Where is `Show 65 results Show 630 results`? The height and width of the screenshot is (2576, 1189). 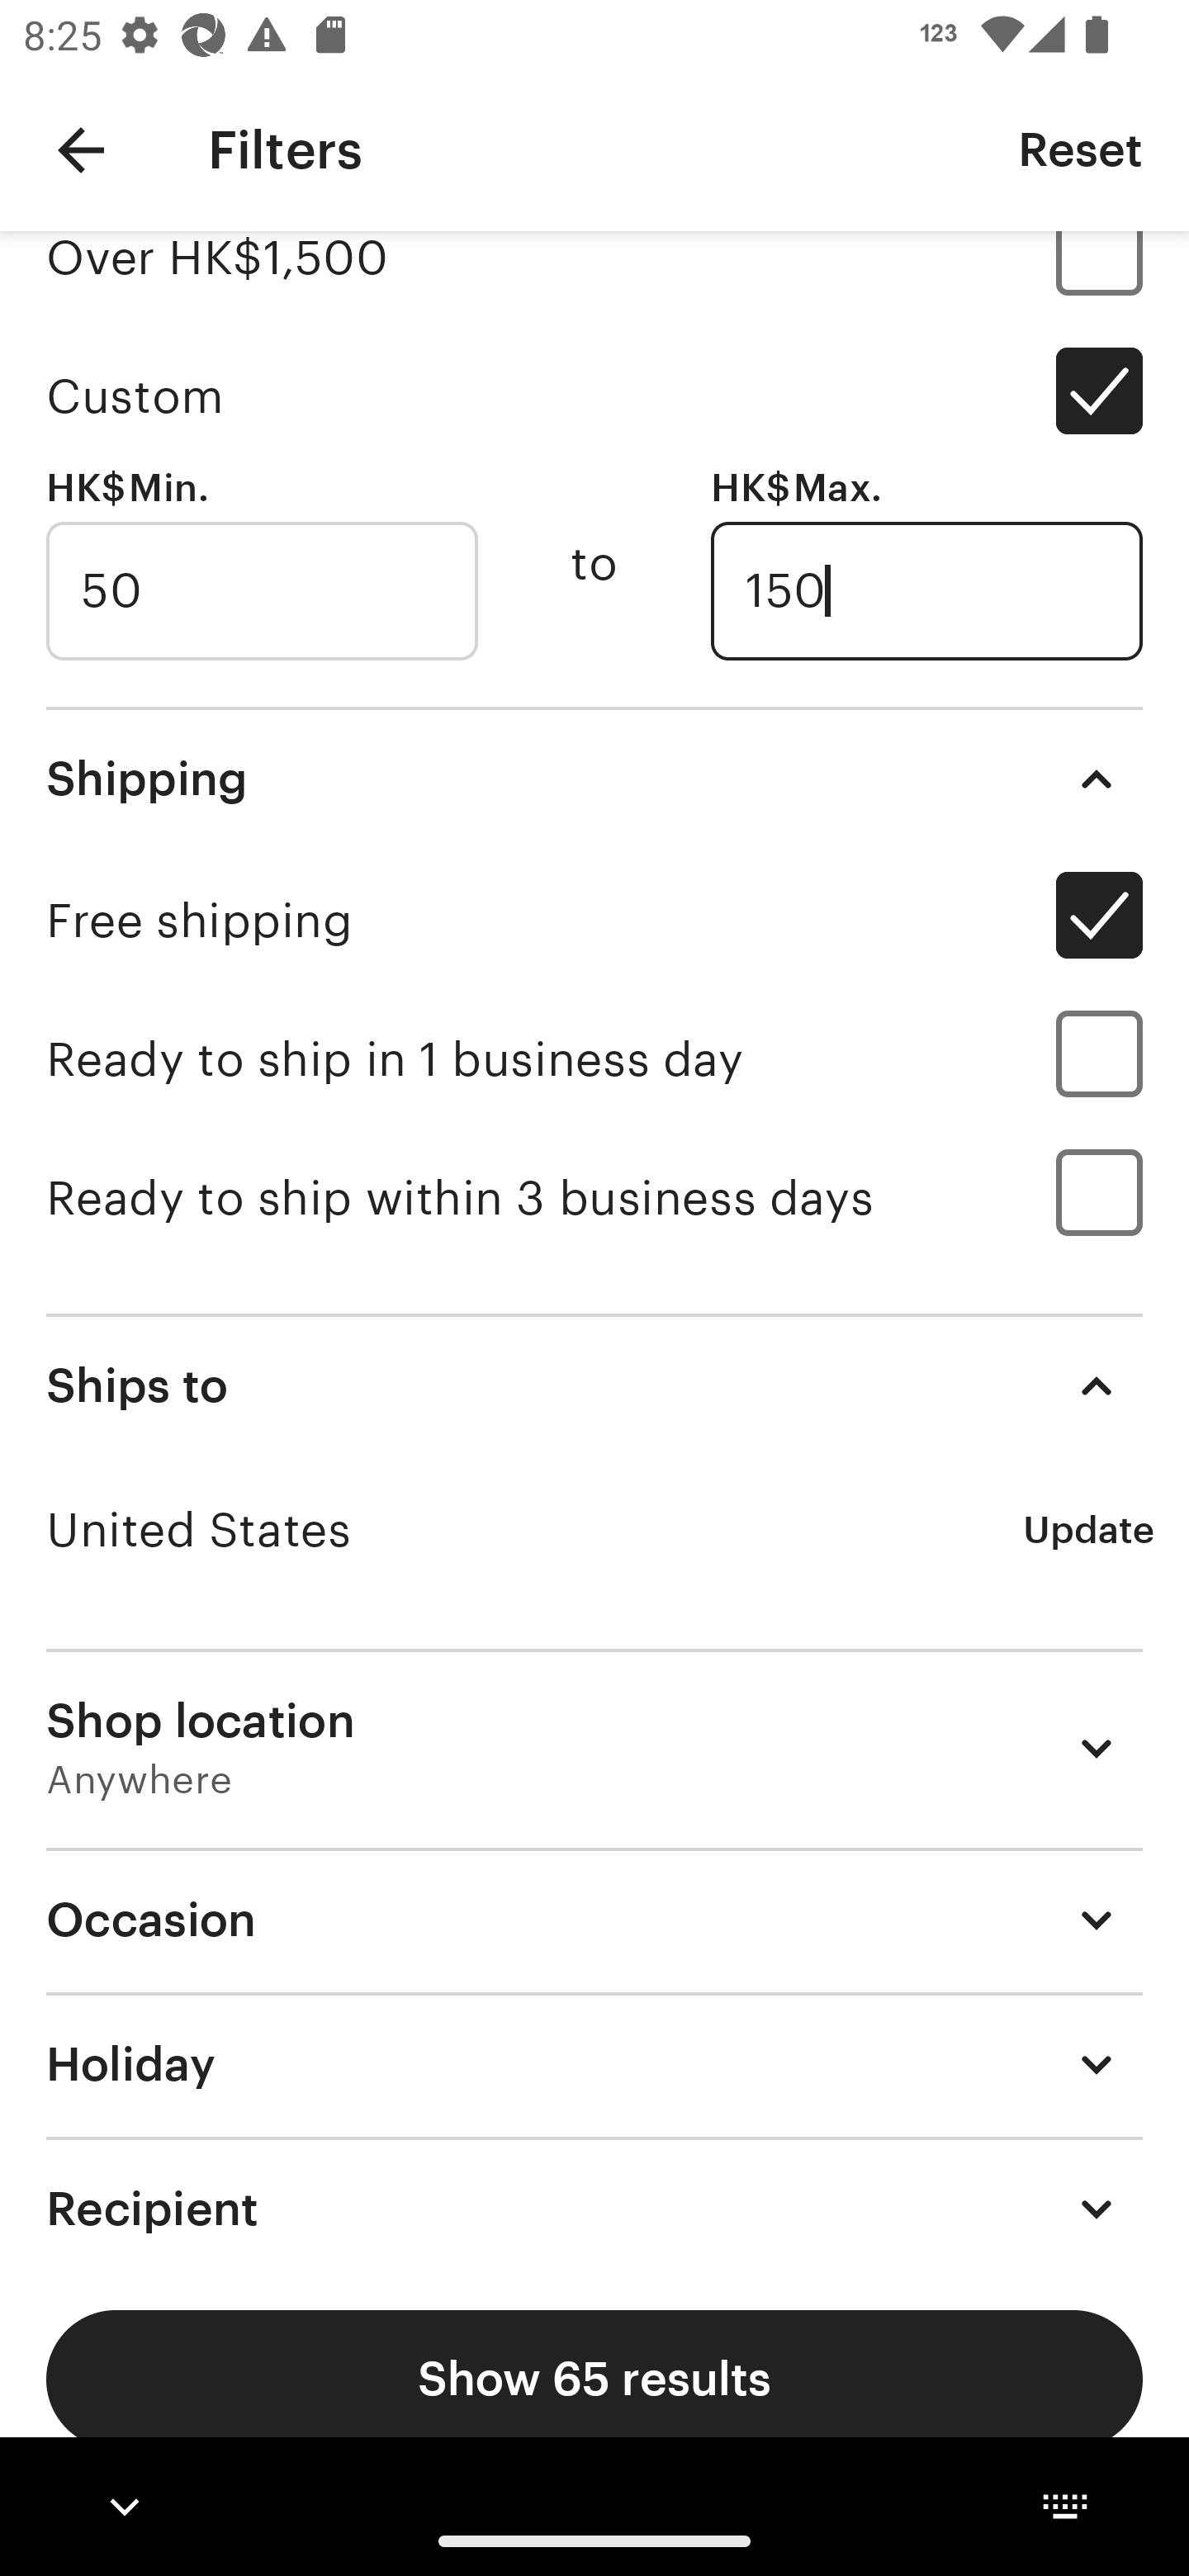 Show 65 results Show 630 results is located at coordinates (594, 2379).